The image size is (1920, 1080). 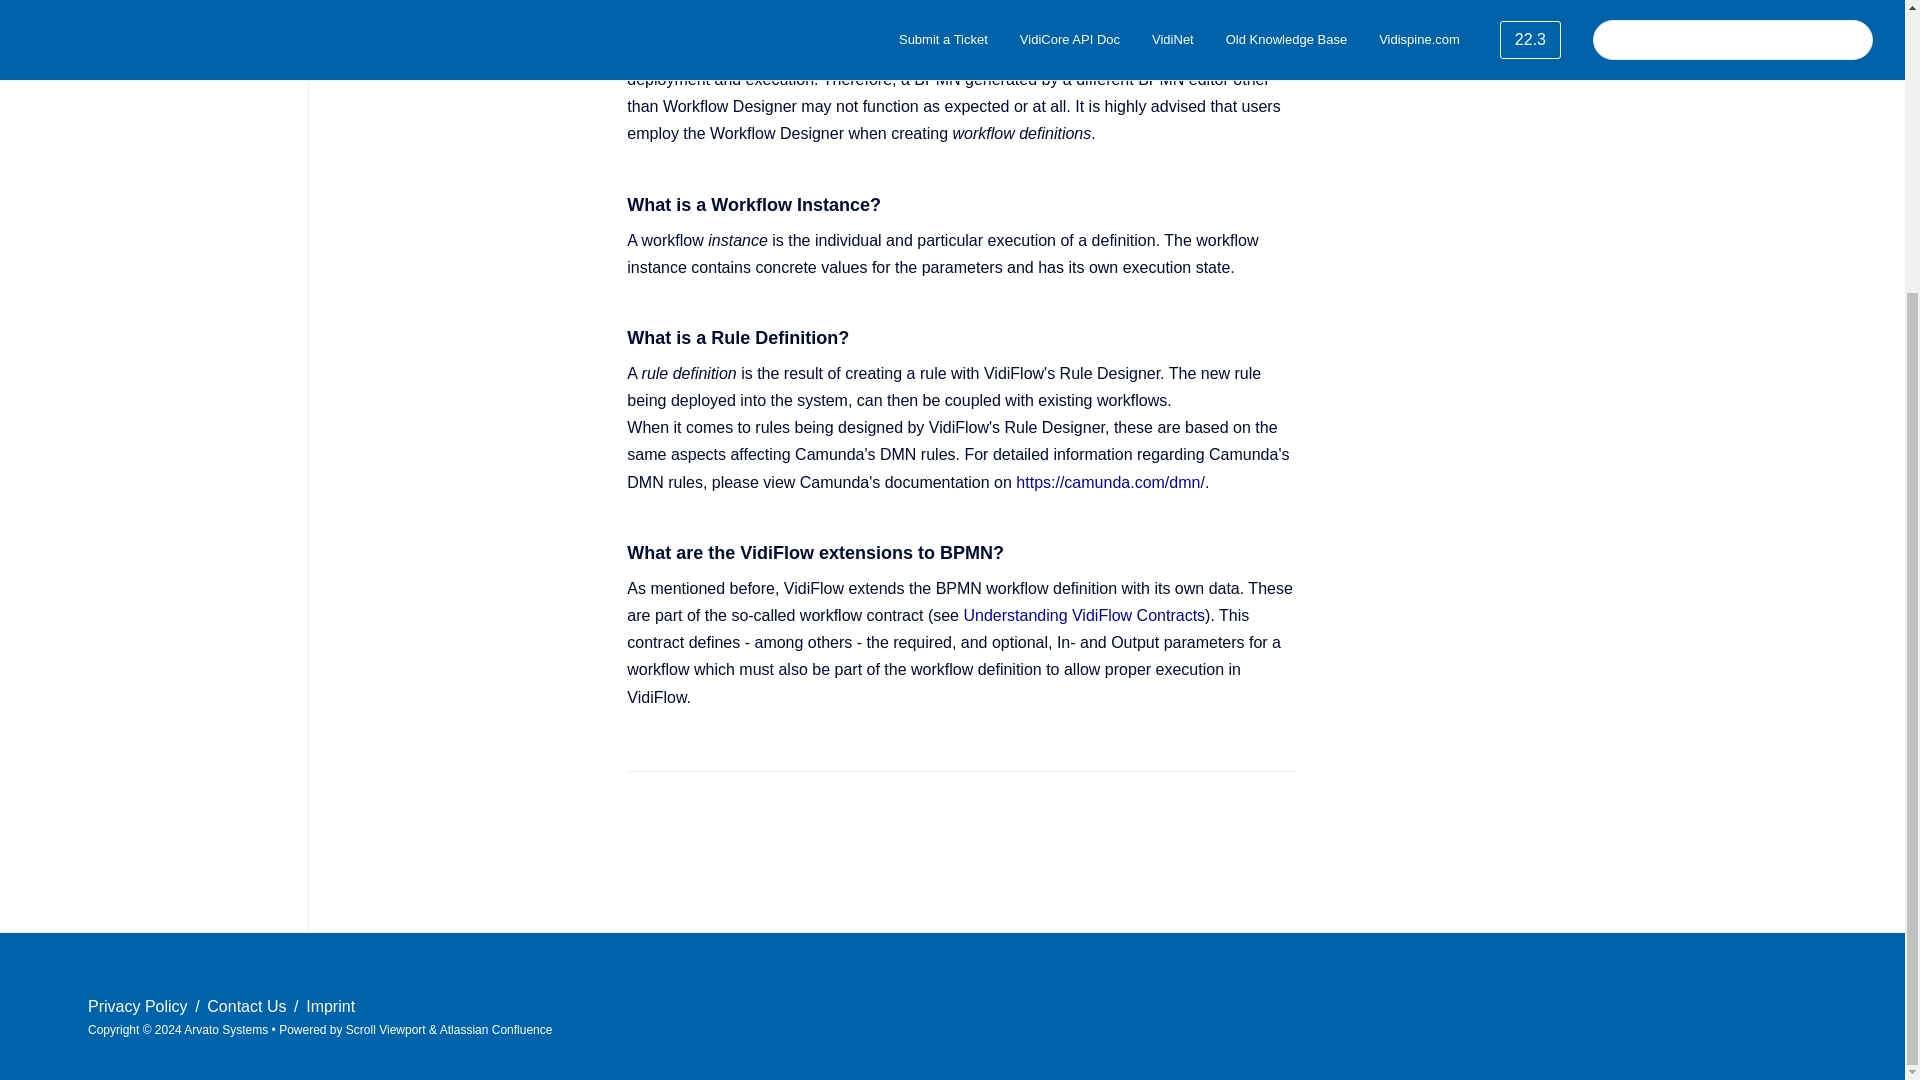 I want to click on Contact Us, so click(x=249, y=1006).